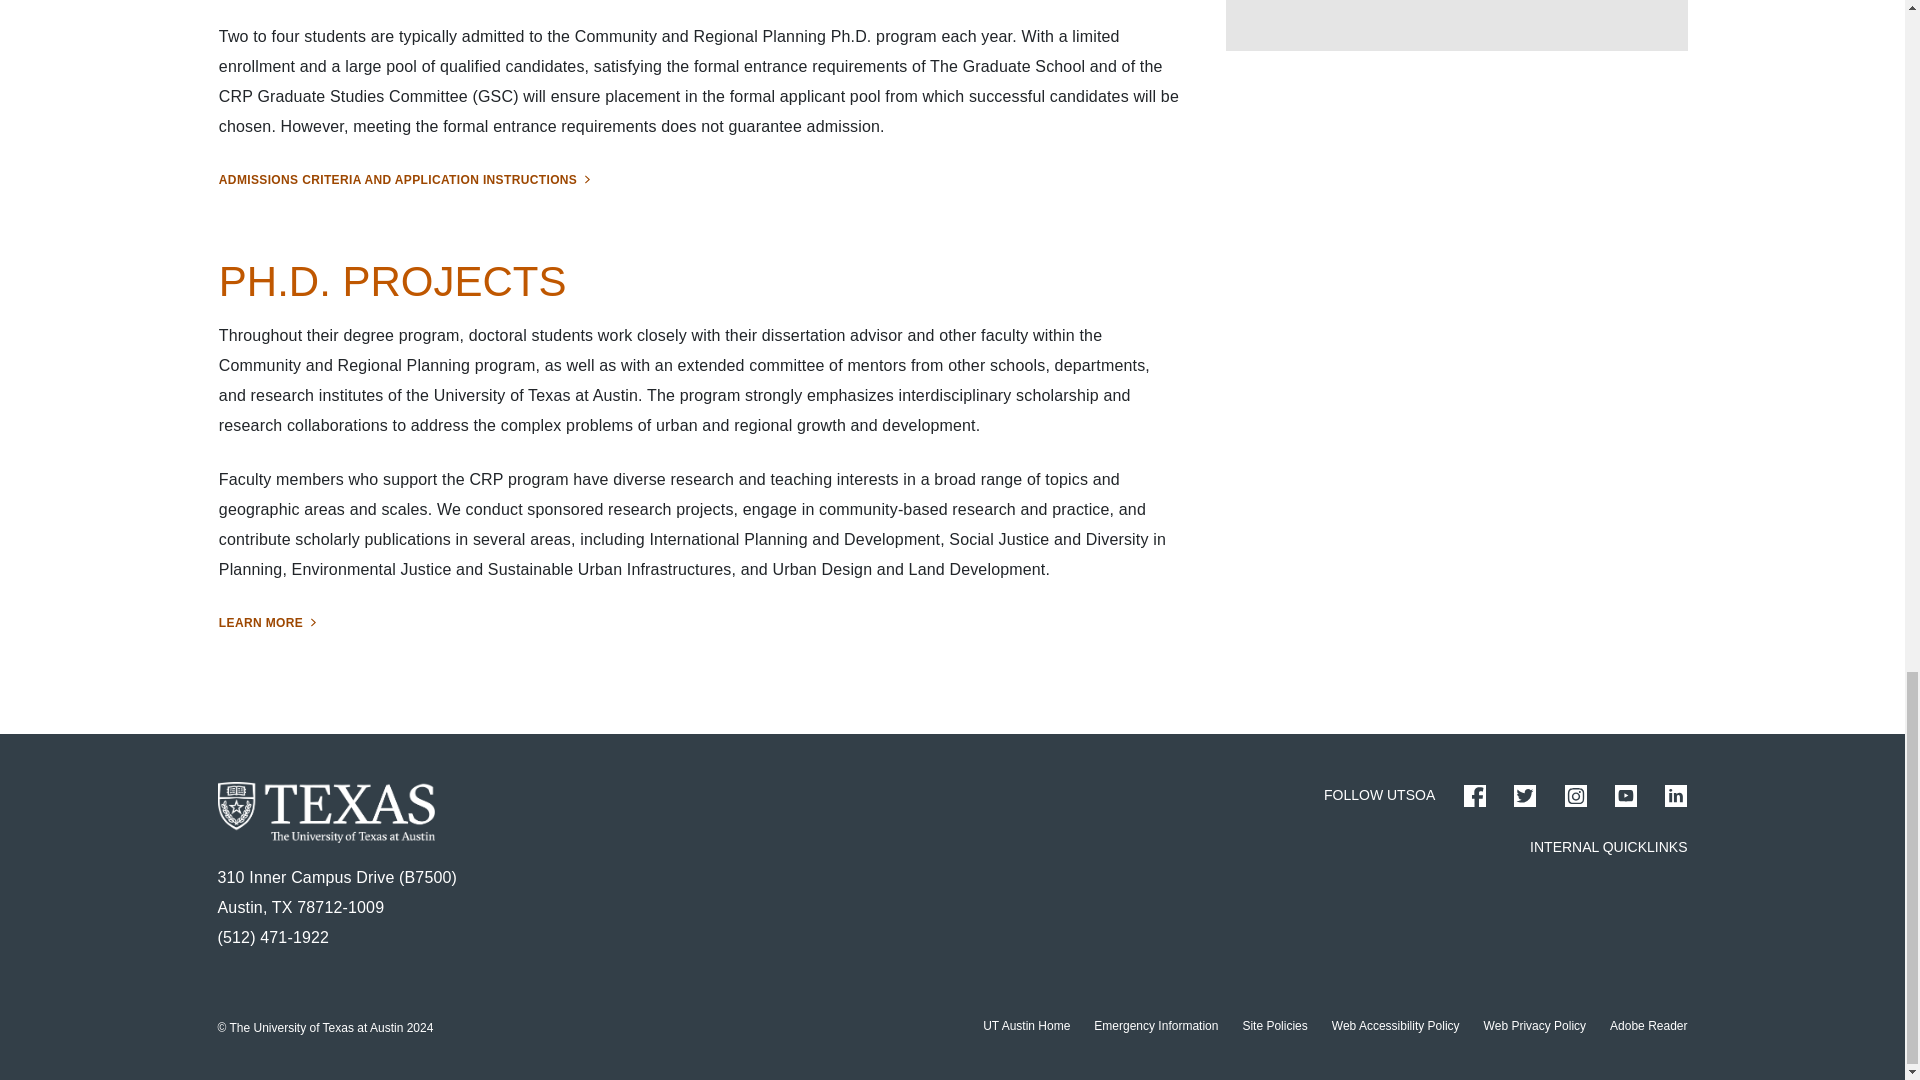 The height and width of the screenshot is (1080, 1920). What do you see at coordinates (1525, 796) in the screenshot?
I see `TwitterFind us on Twitter` at bounding box center [1525, 796].